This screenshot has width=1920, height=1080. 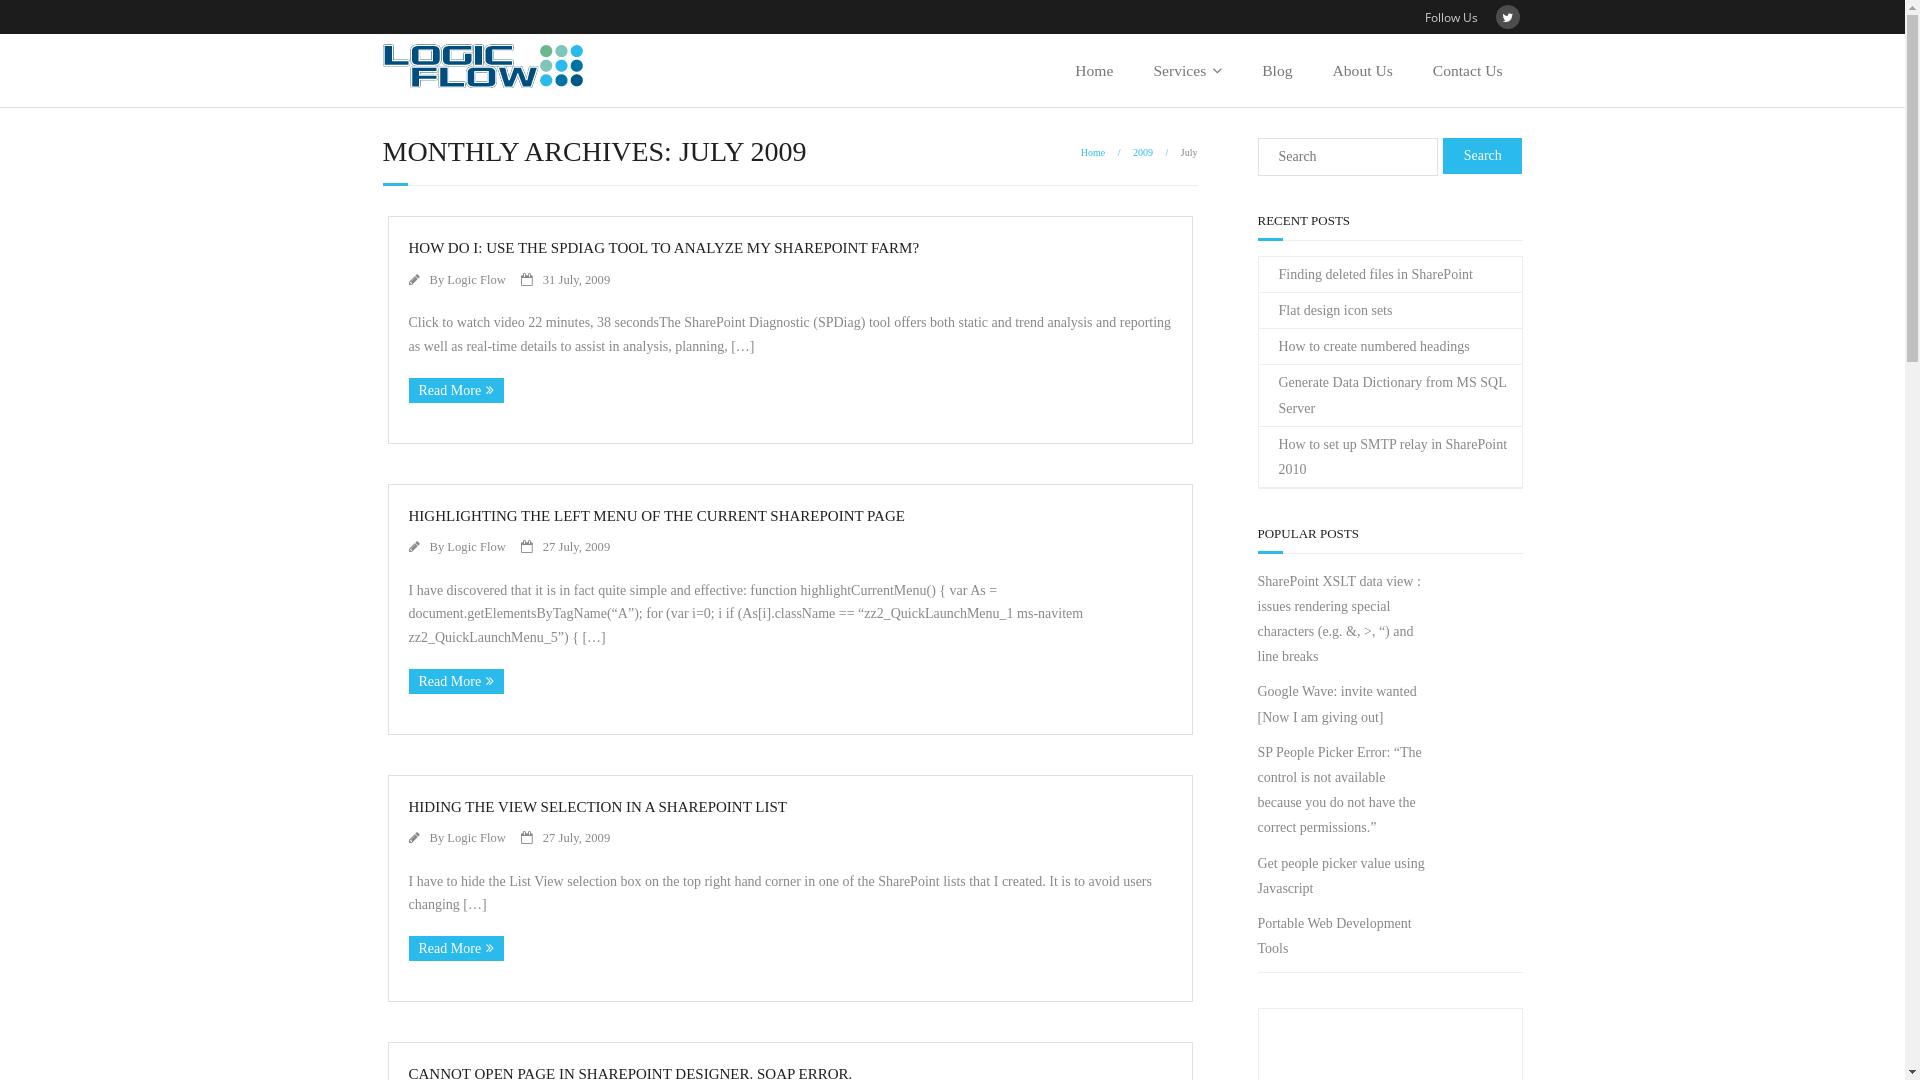 I want to click on Flat design icon sets, so click(x=1325, y=310).